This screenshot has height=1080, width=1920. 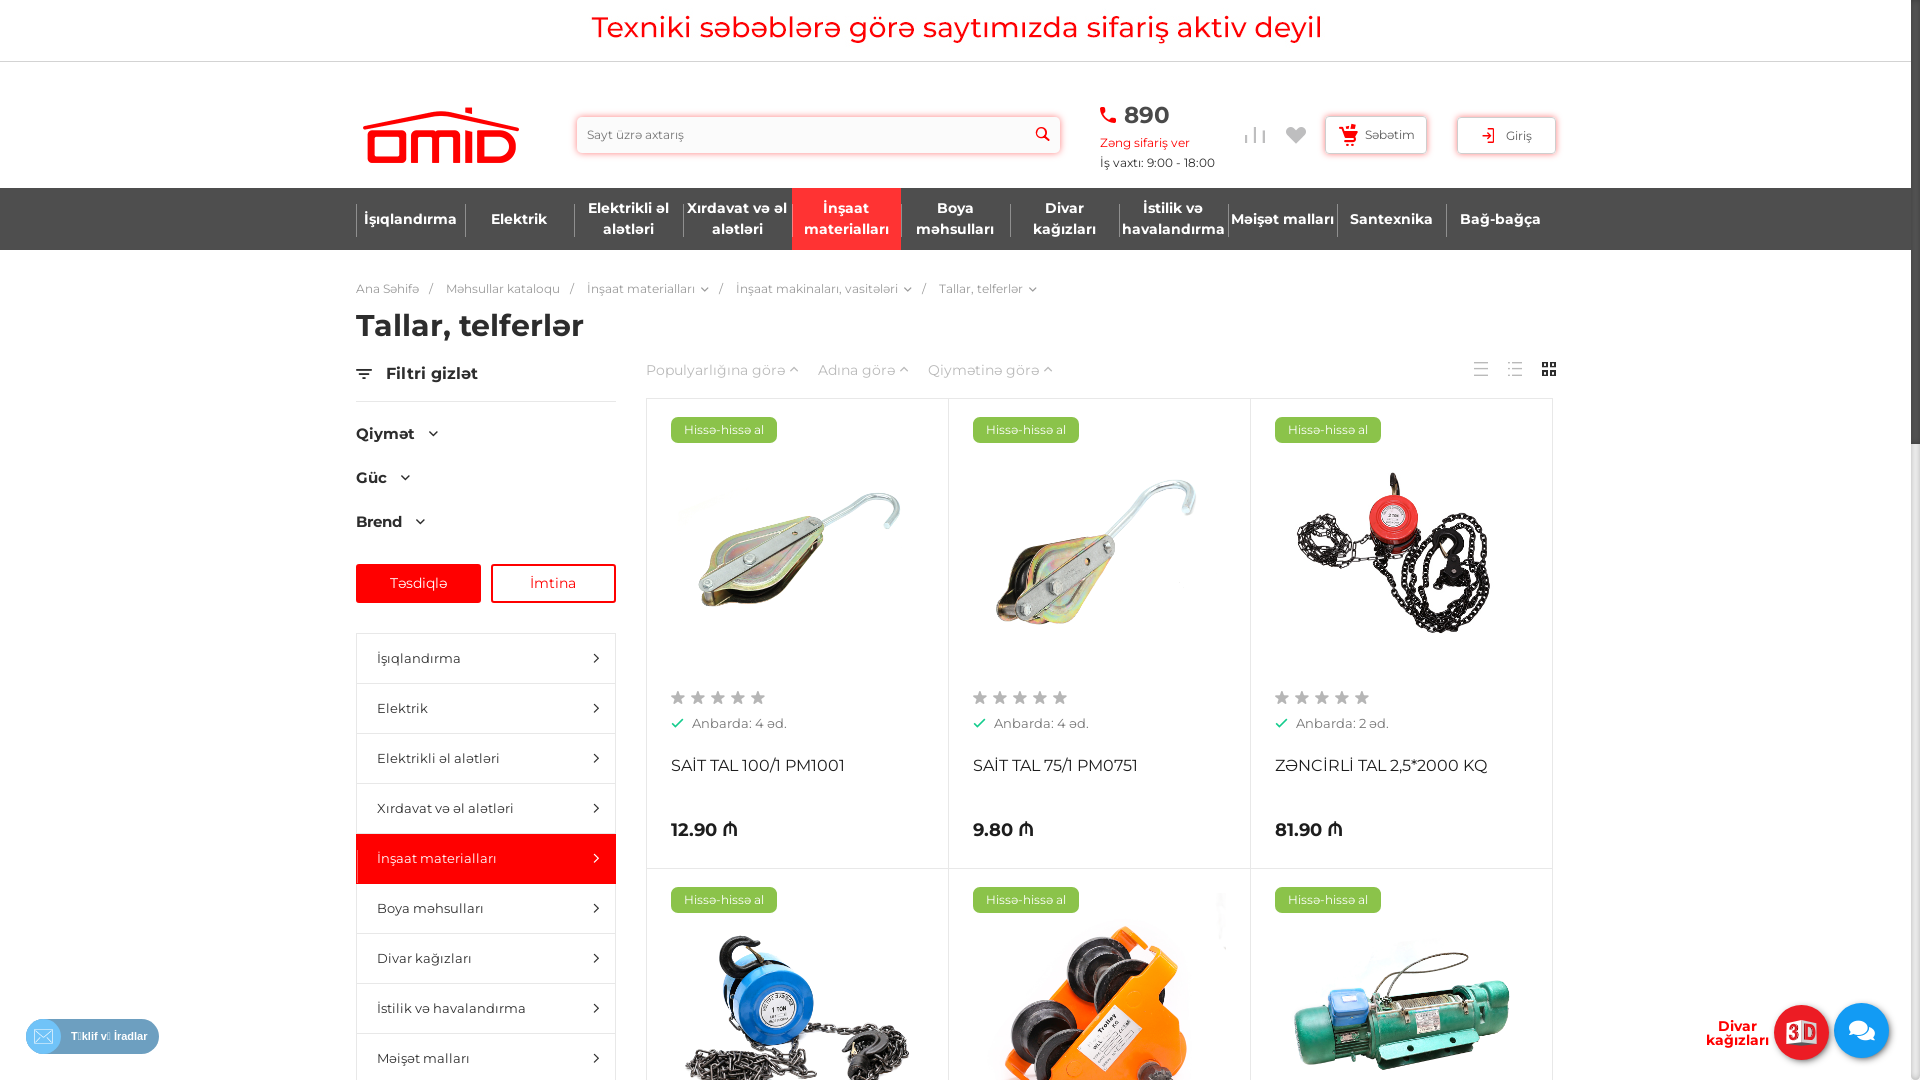 I want to click on 1, so click(x=678, y=698).